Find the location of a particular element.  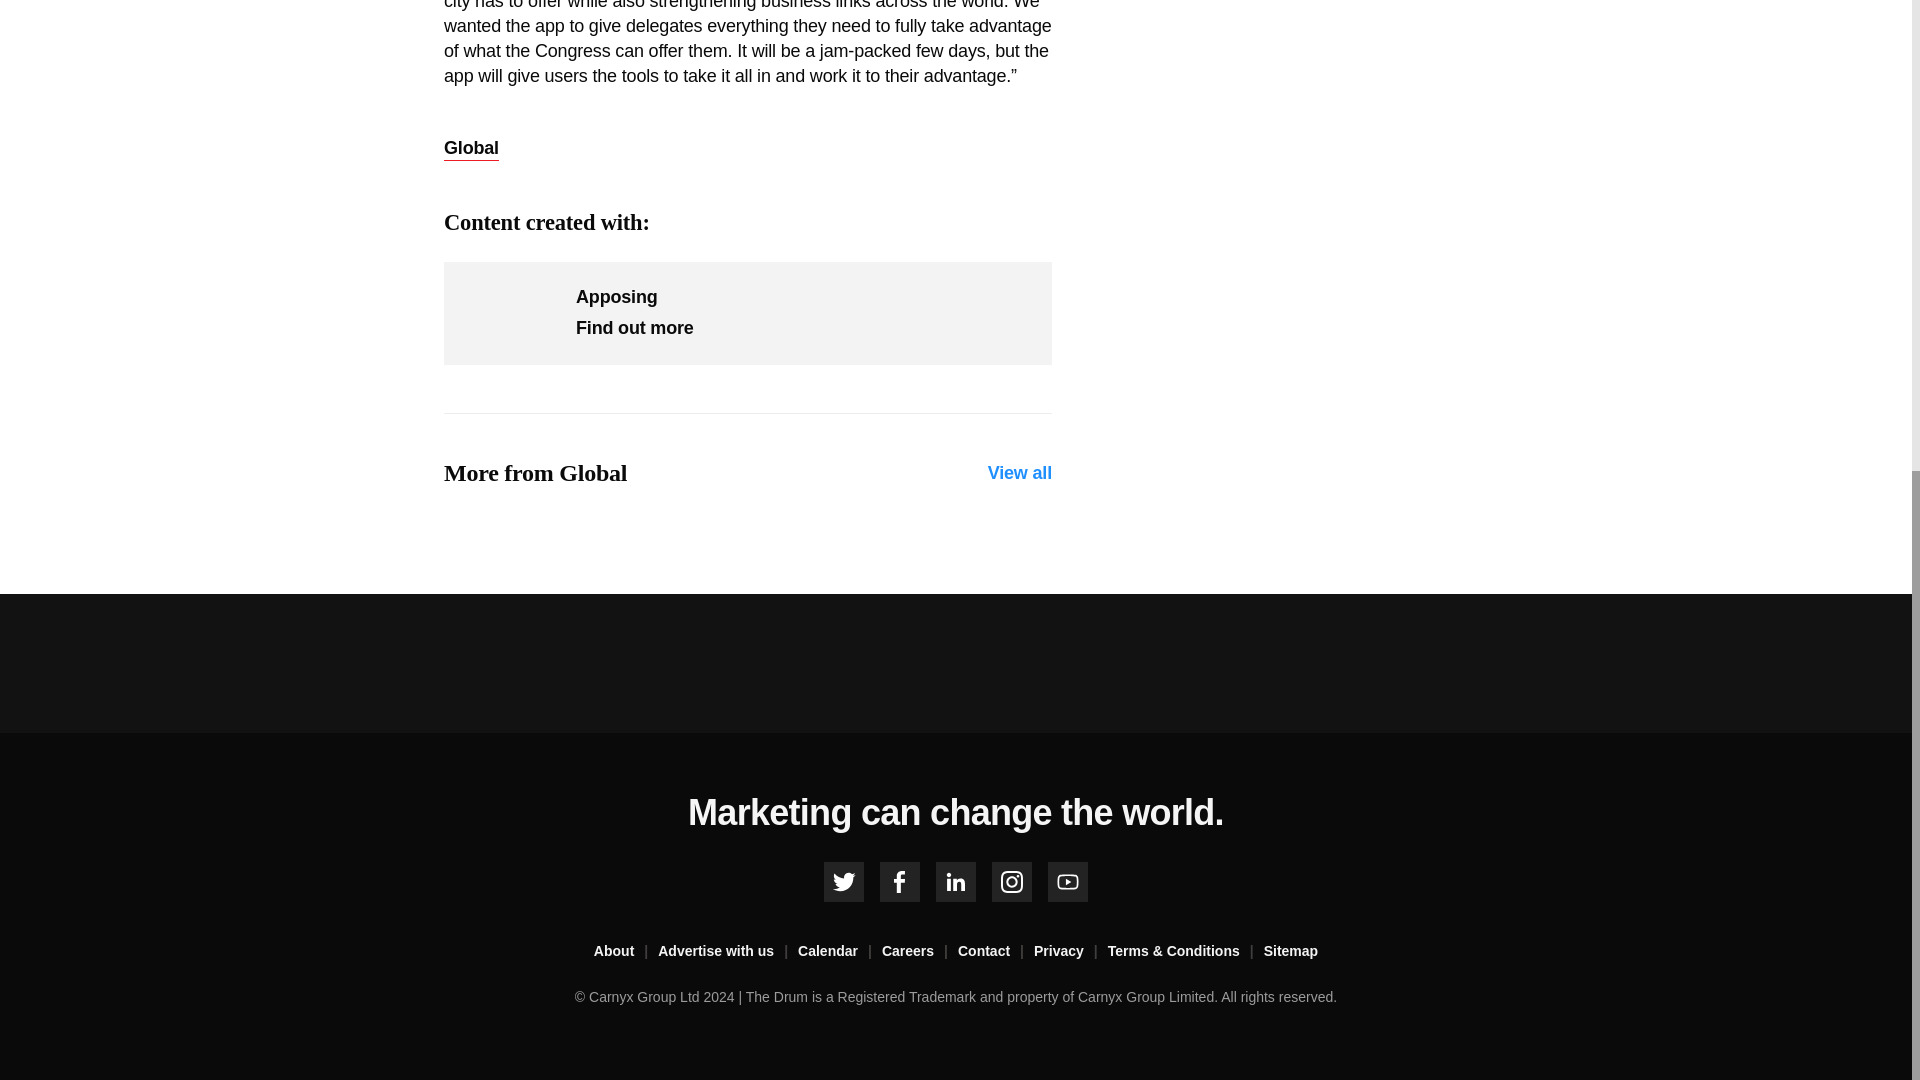

Careers is located at coordinates (920, 952).